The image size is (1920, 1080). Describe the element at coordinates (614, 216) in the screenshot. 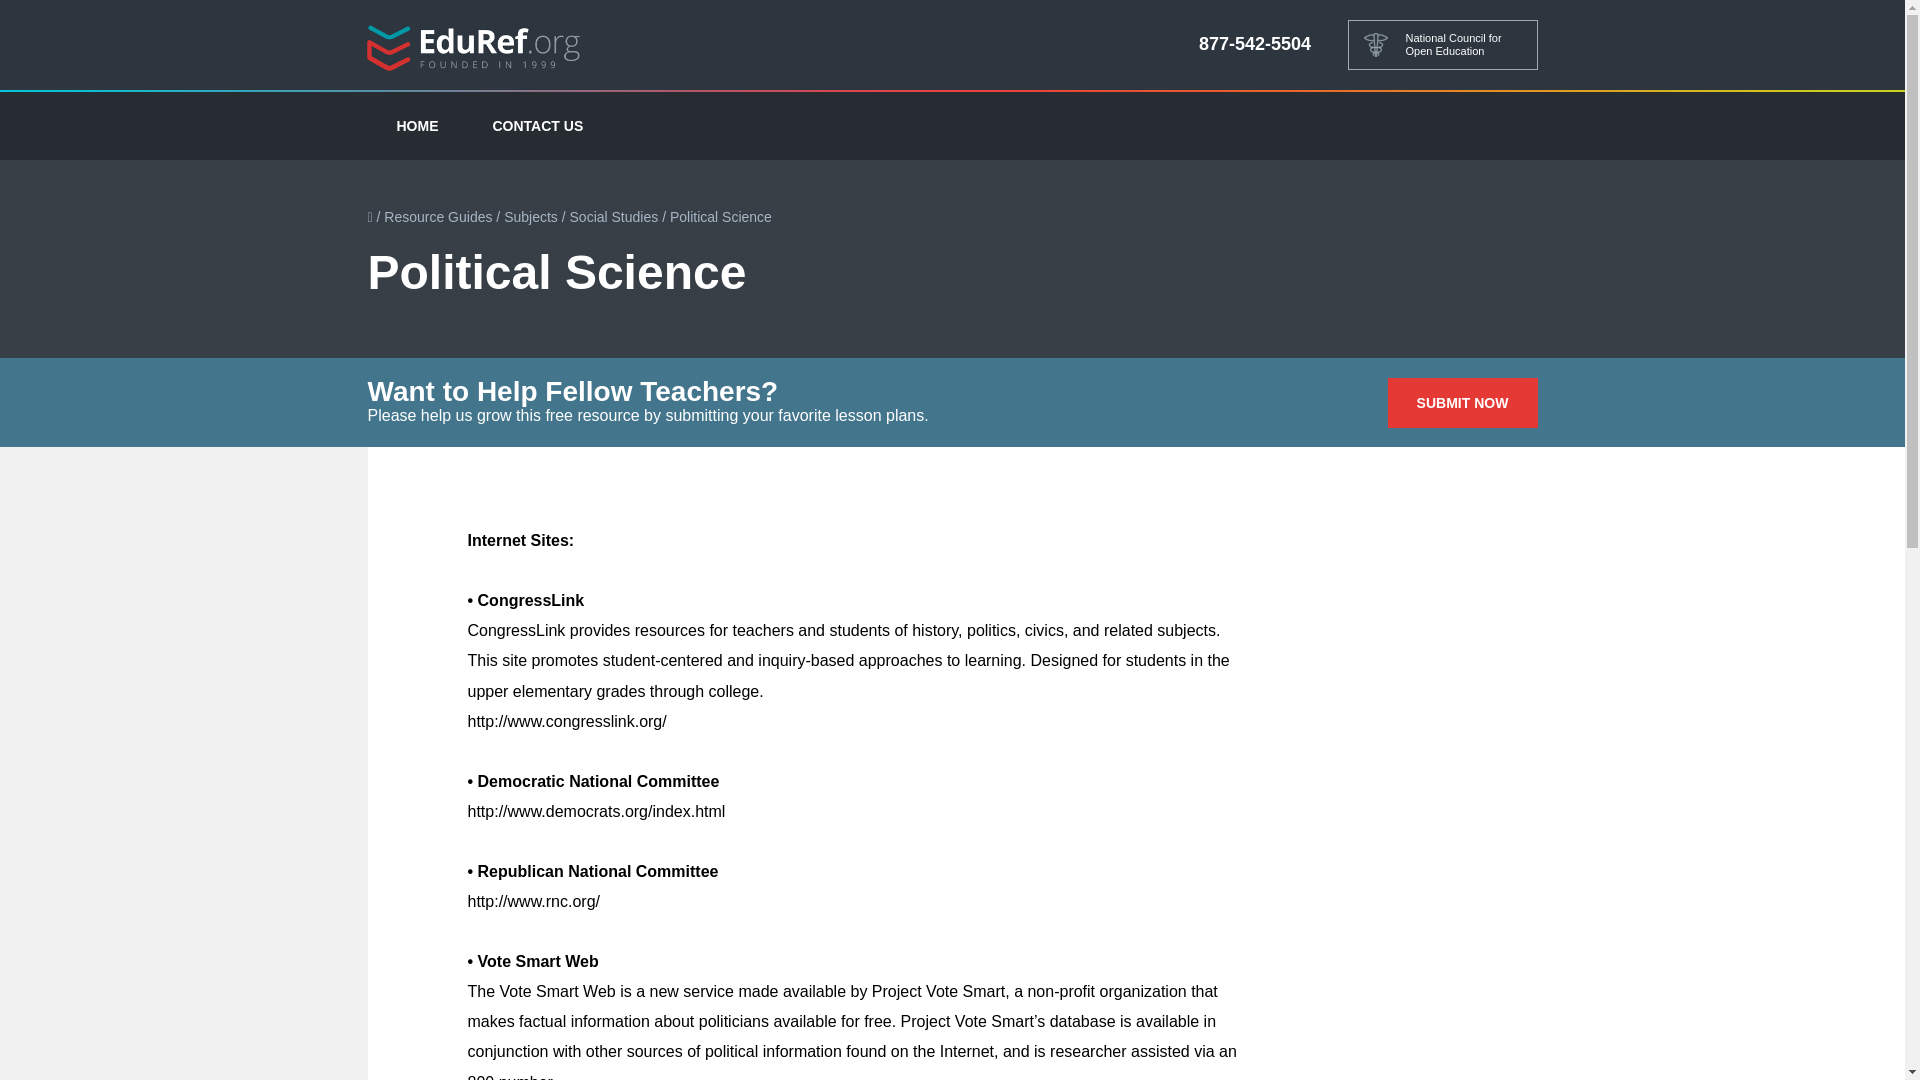

I see `Social Studies` at that location.